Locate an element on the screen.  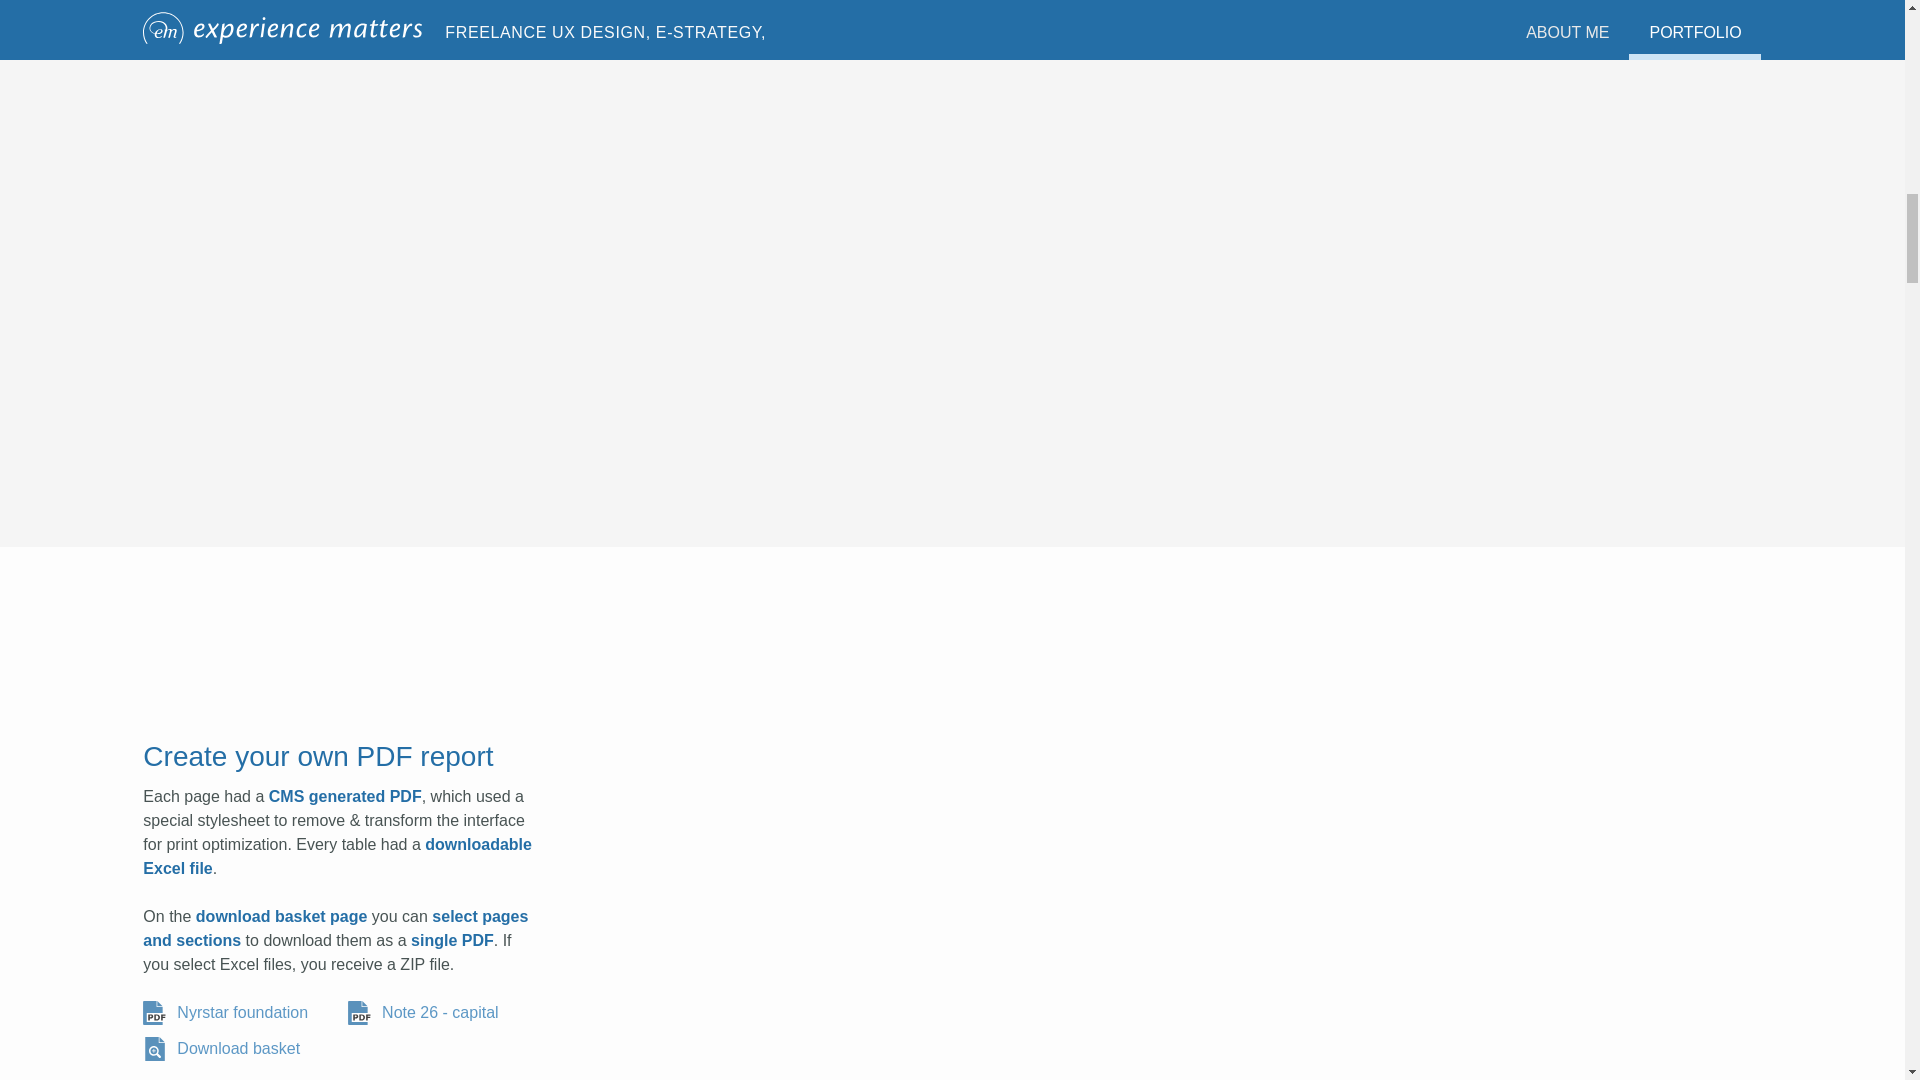
Nyrstar foundation is located at coordinates (230, 1012).